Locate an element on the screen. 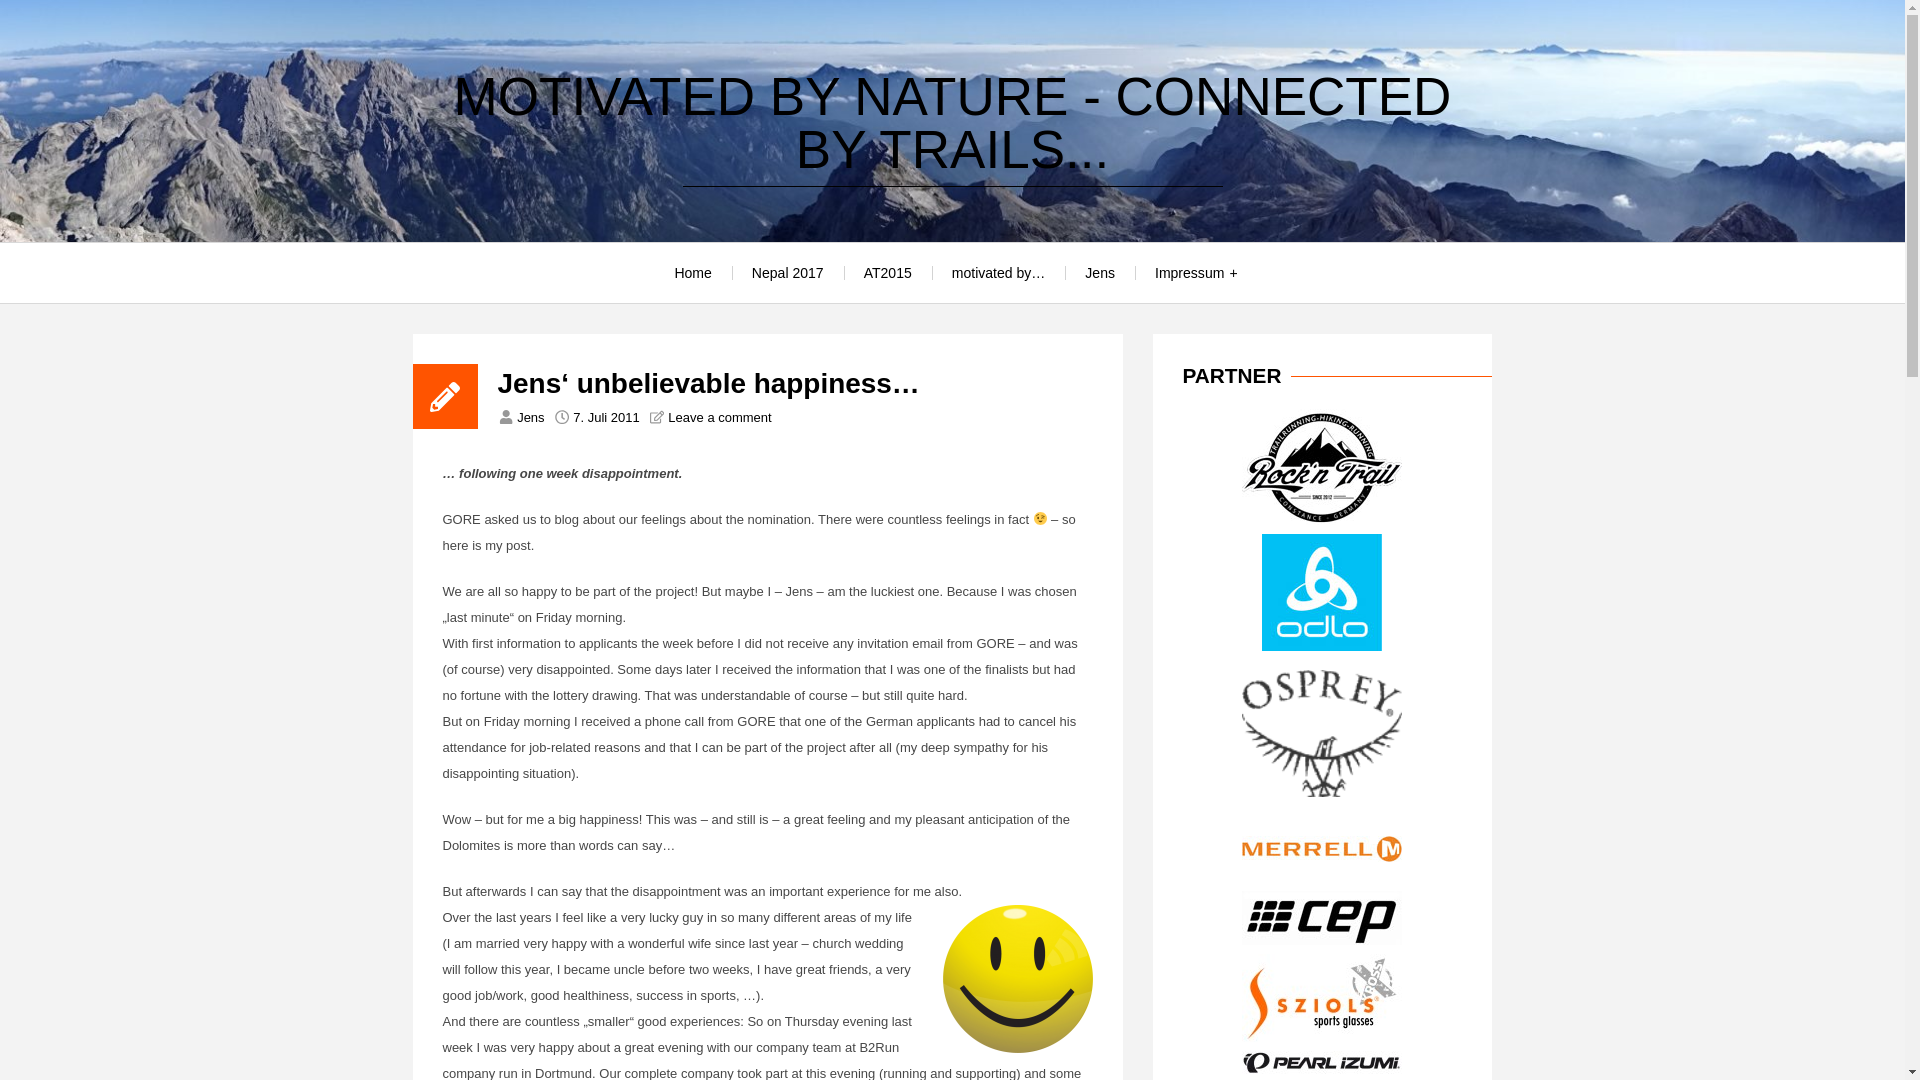 The width and height of the screenshot is (1920, 1080). Jens is located at coordinates (530, 418).